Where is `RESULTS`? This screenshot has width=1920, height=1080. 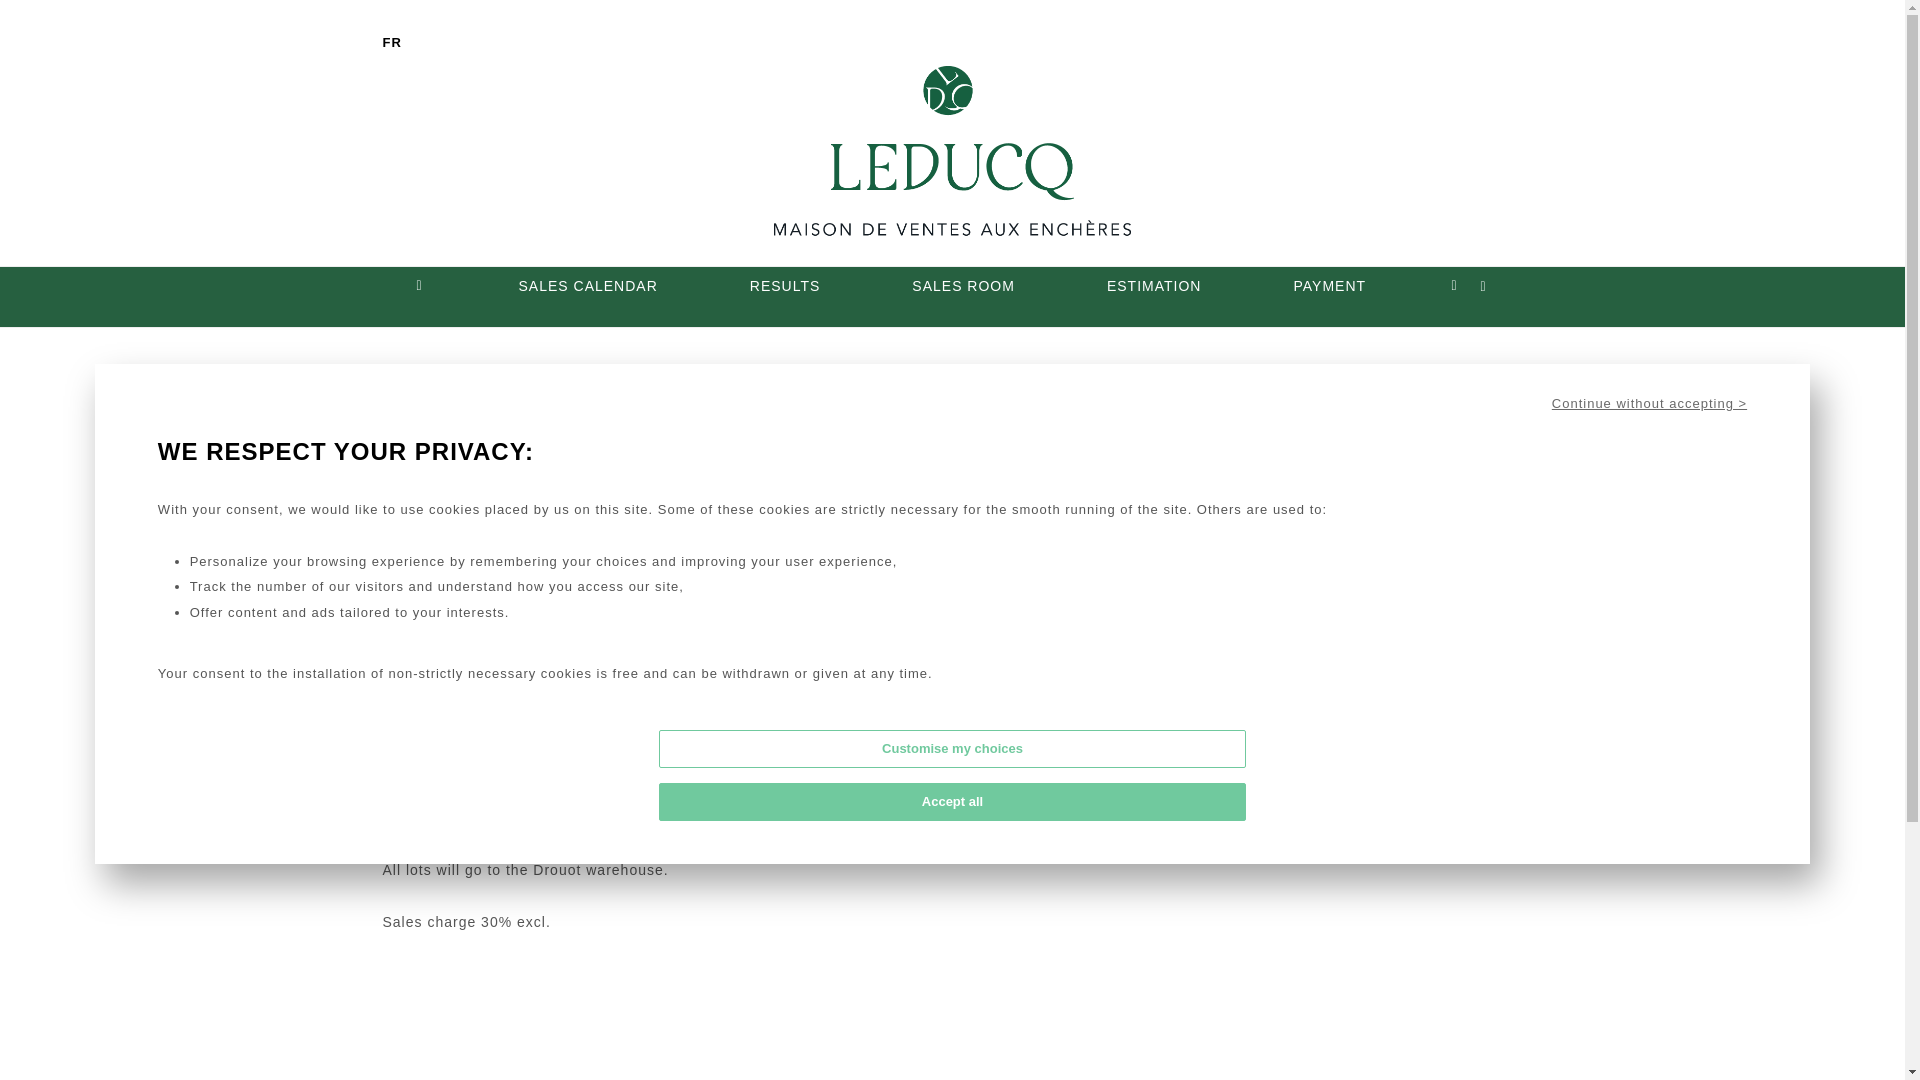
RESULTS is located at coordinates (784, 292).